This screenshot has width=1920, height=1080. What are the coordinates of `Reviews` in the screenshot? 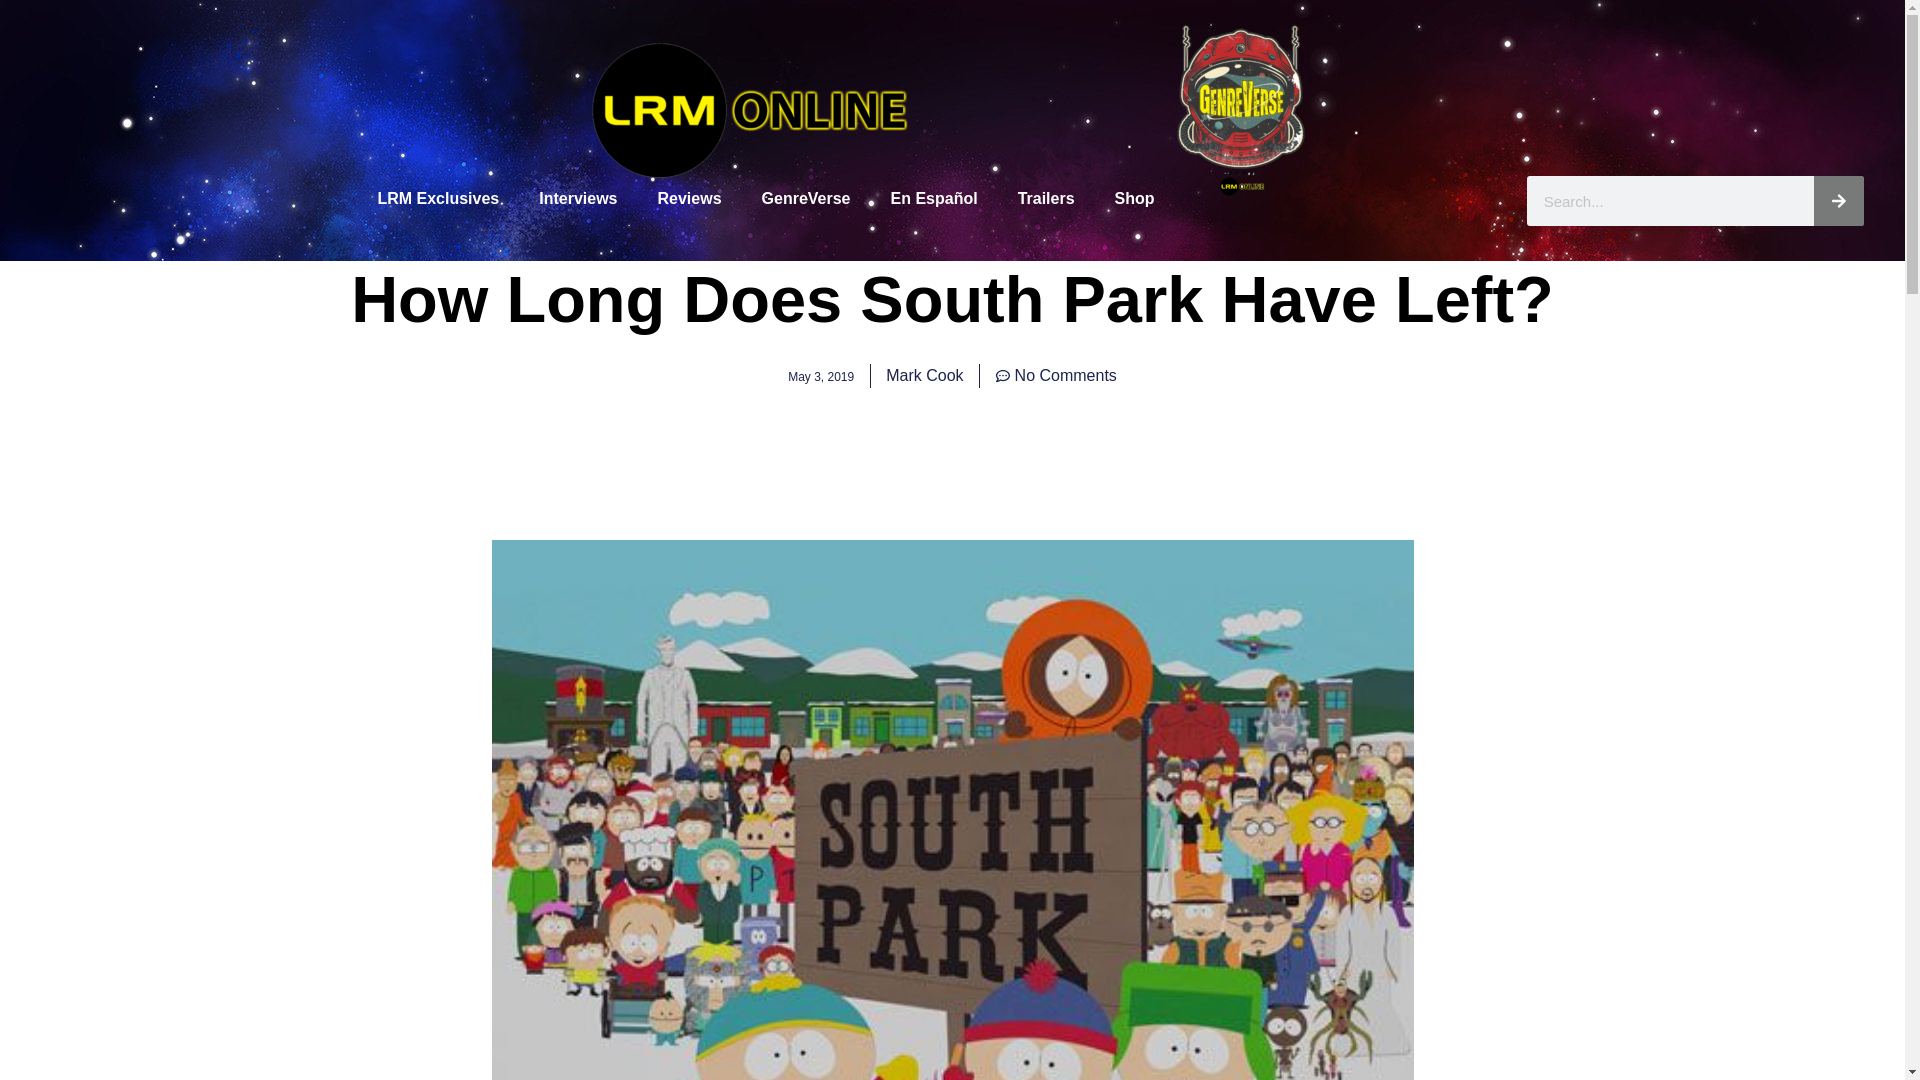 It's located at (689, 199).